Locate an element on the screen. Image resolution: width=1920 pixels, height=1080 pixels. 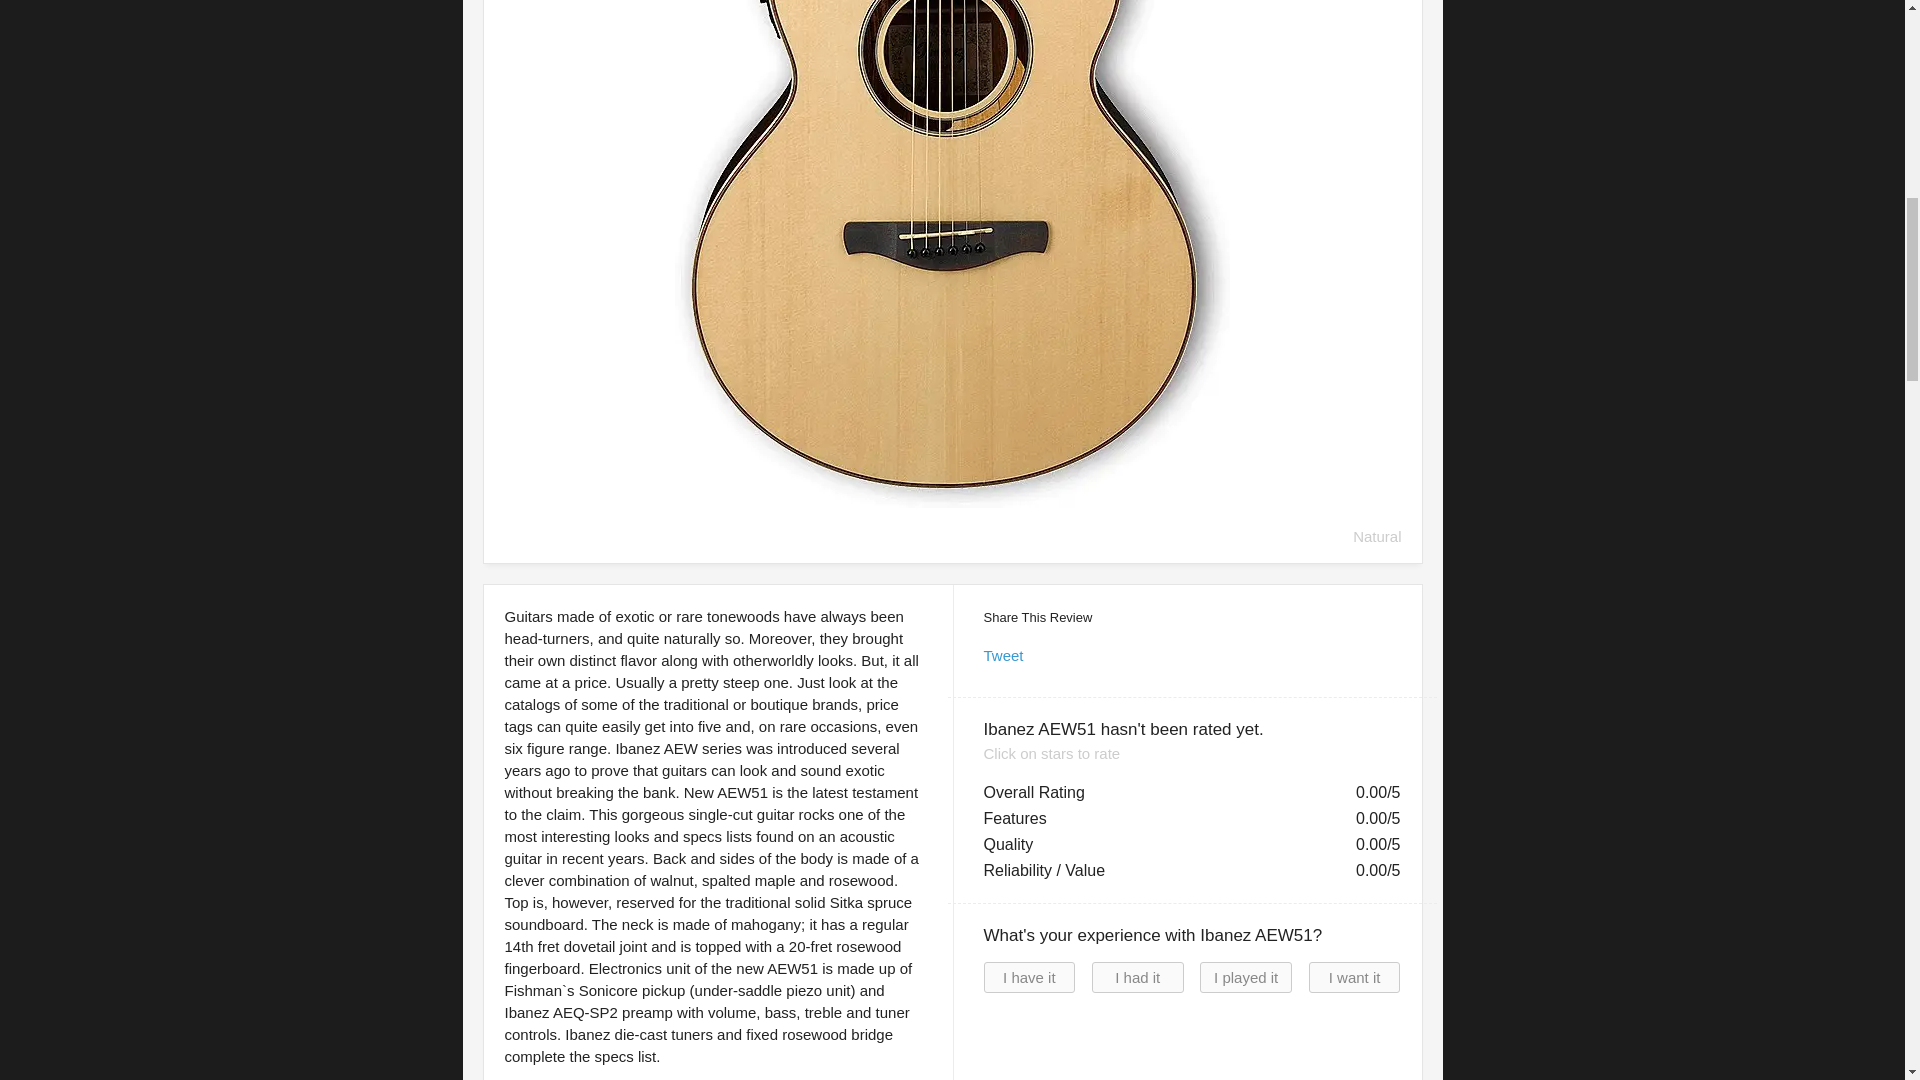
I have it is located at coordinates (1029, 977).